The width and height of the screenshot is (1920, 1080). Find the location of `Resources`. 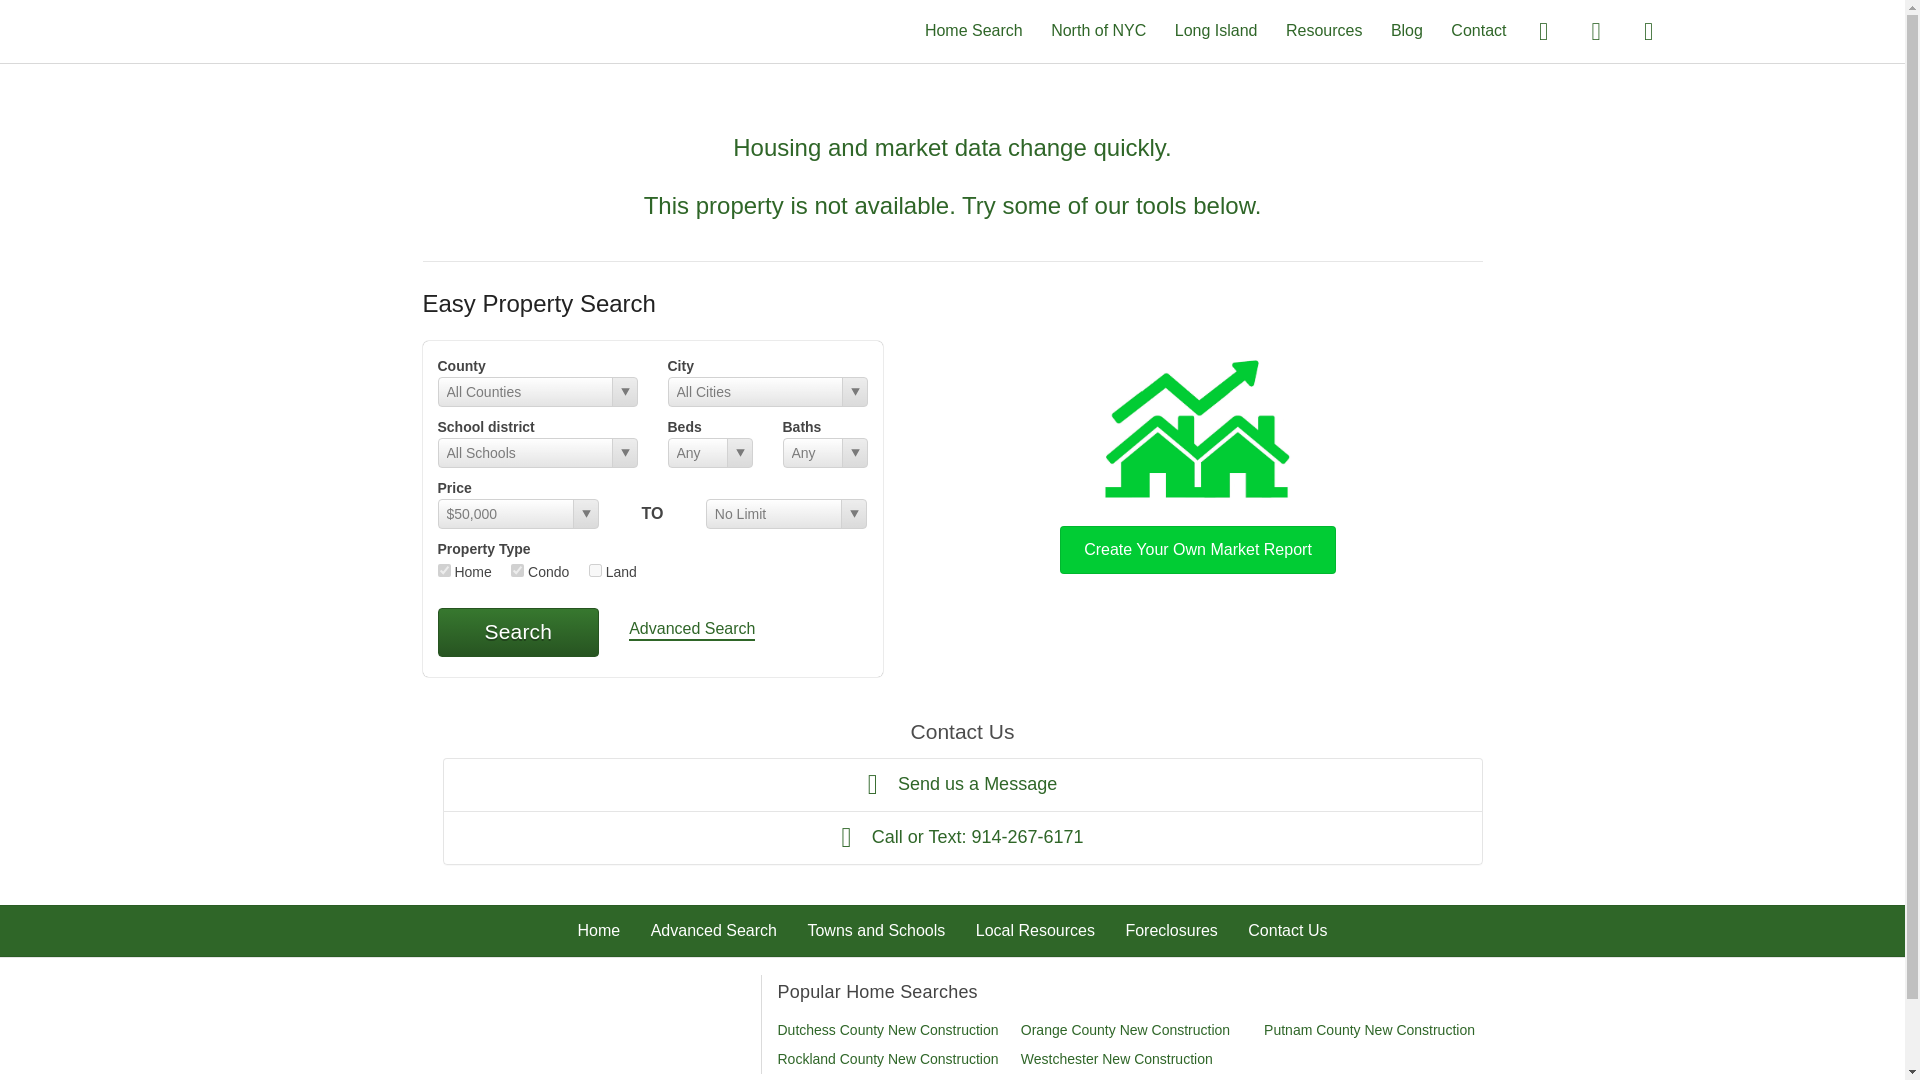

Resources is located at coordinates (1324, 30).